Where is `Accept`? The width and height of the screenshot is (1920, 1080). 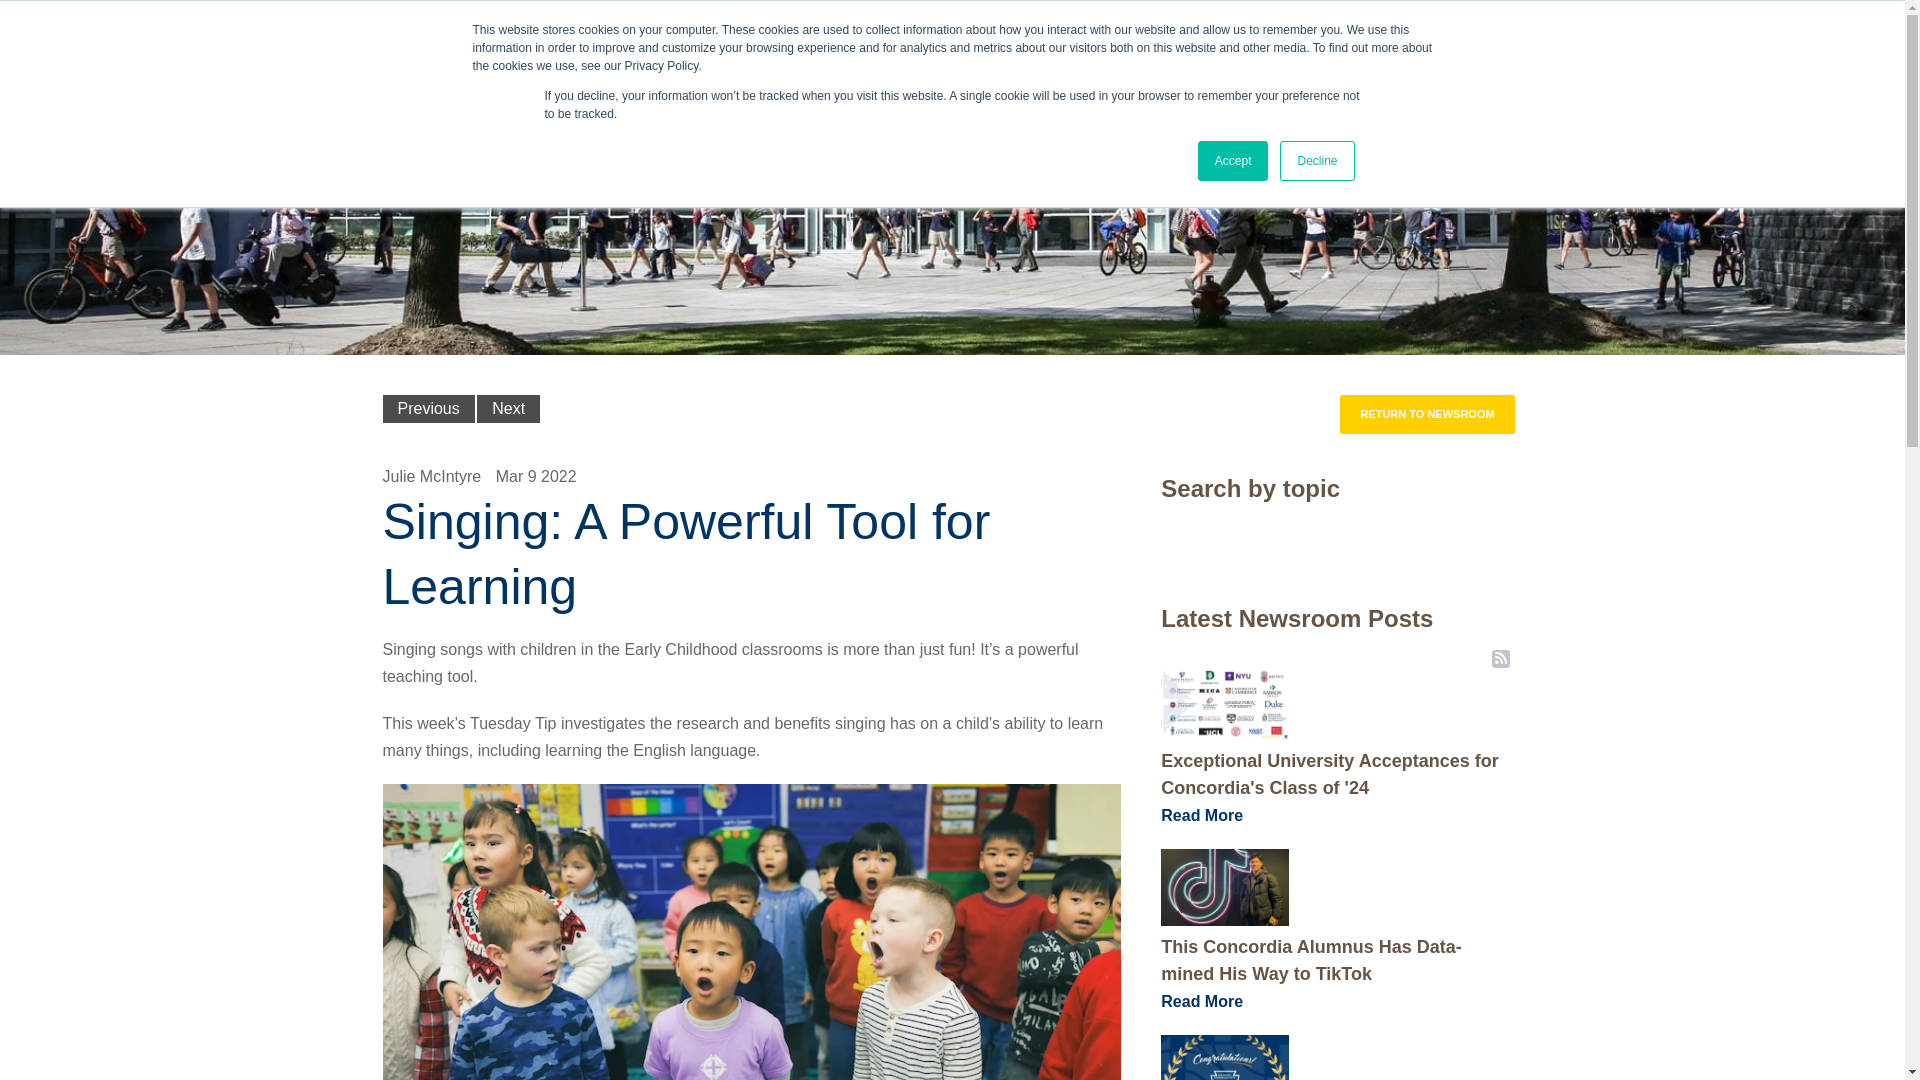 Accept is located at coordinates (1234, 161).